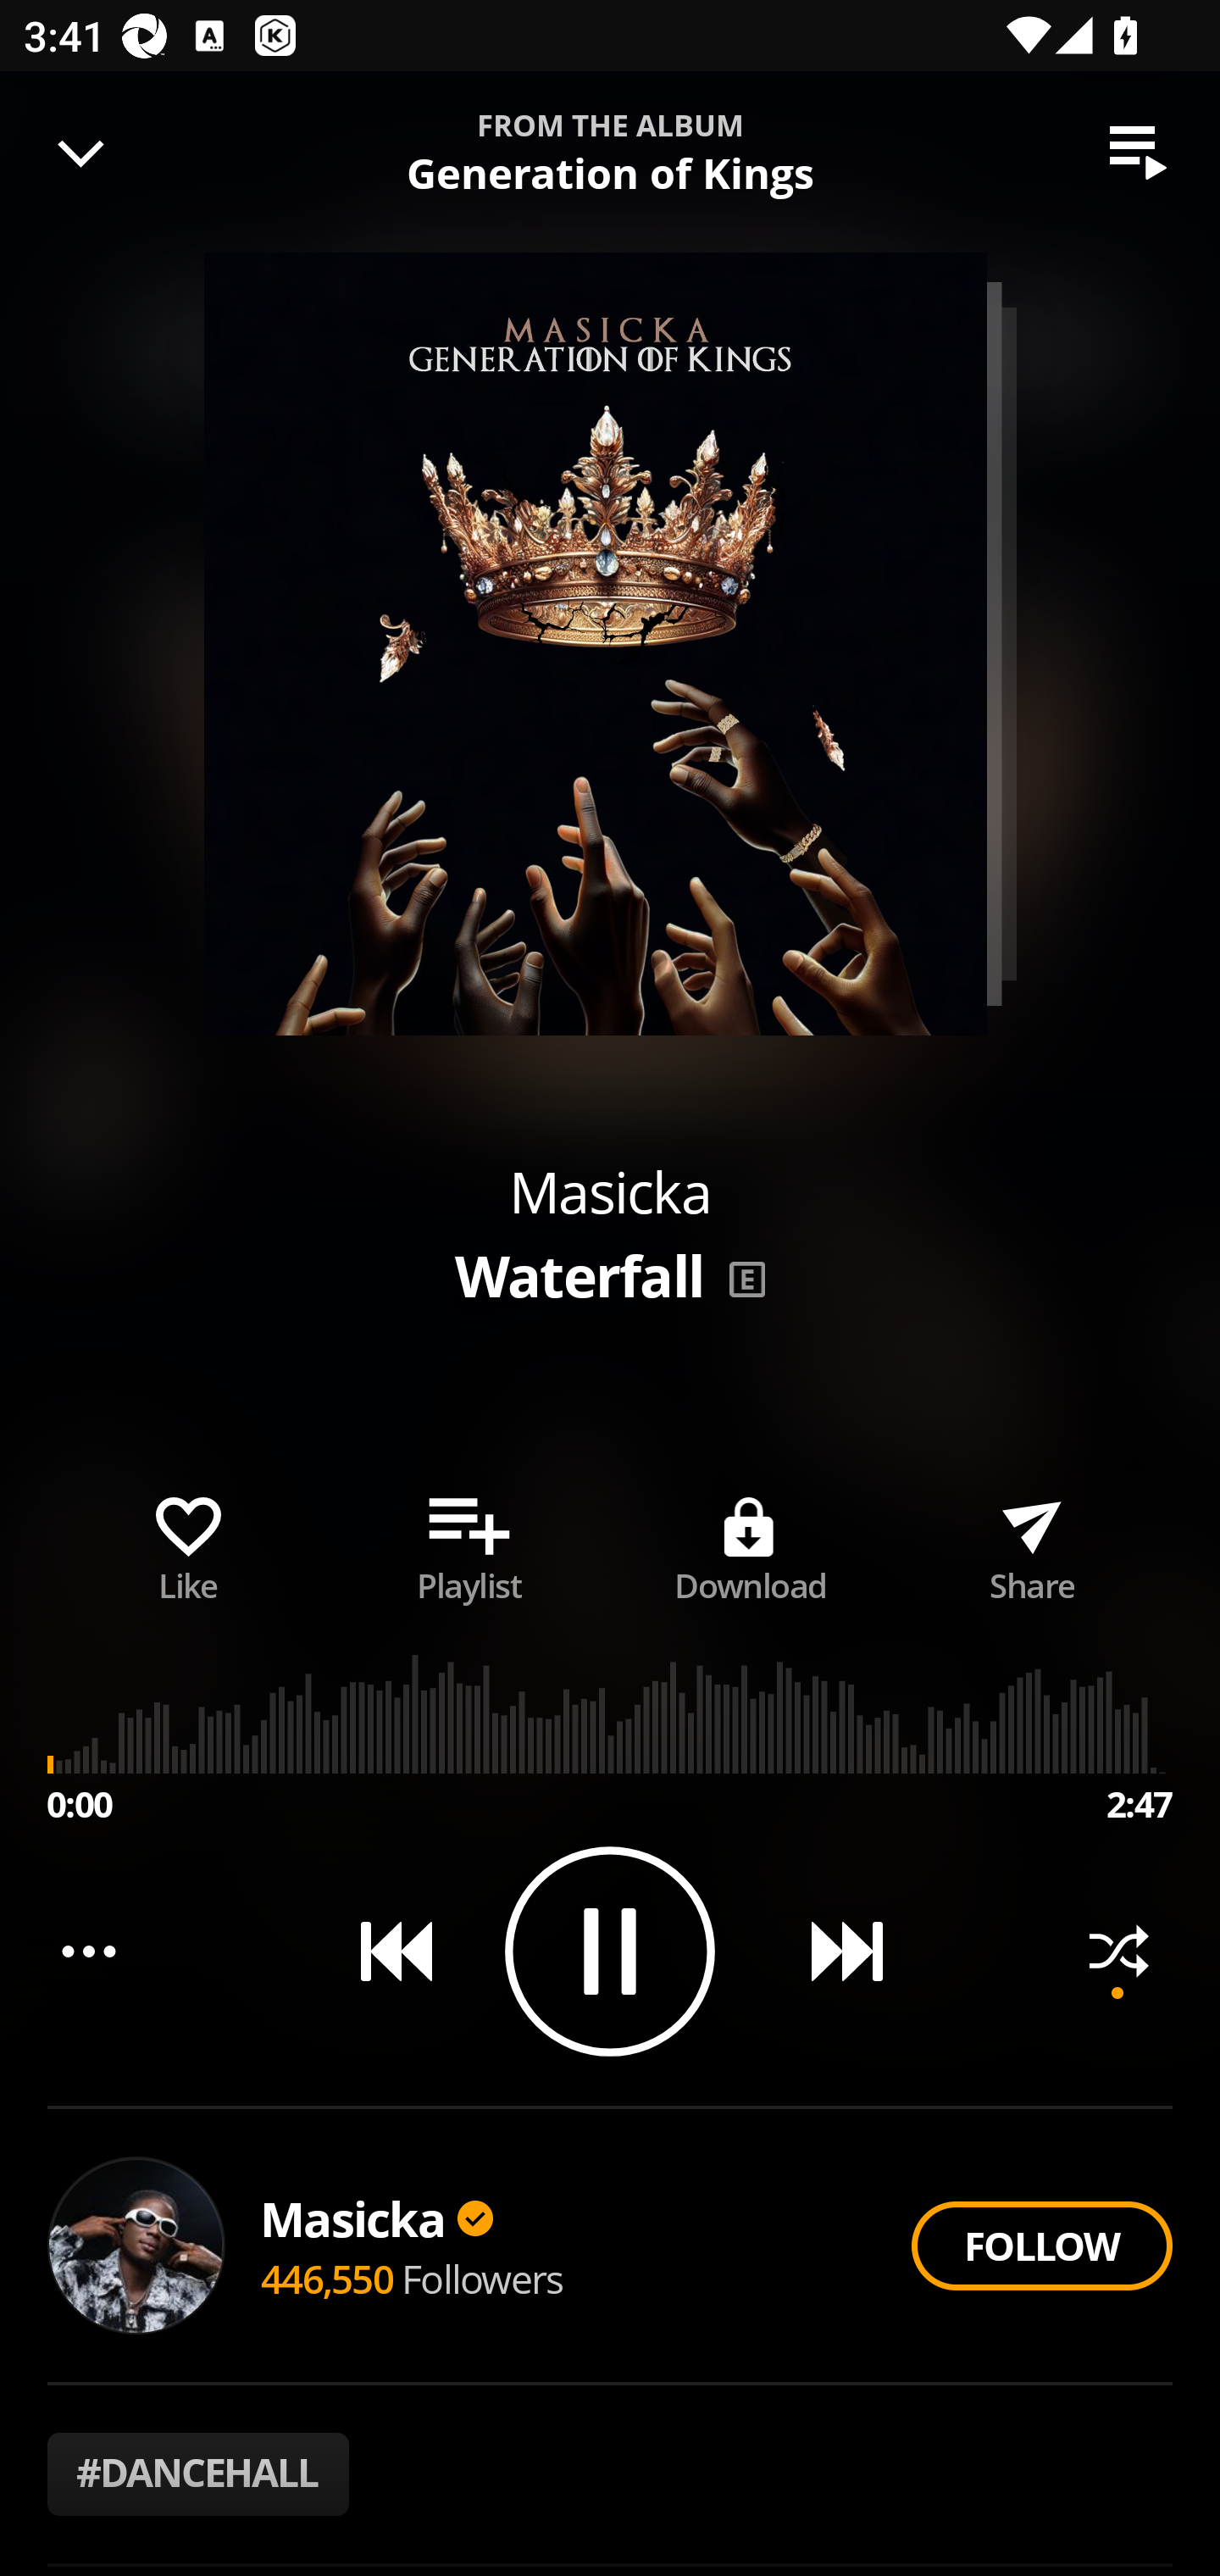 The width and height of the screenshot is (1220, 2576). What do you see at coordinates (198, 2474) in the screenshot?
I see `#DANCEHALL` at bounding box center [198, 2474].